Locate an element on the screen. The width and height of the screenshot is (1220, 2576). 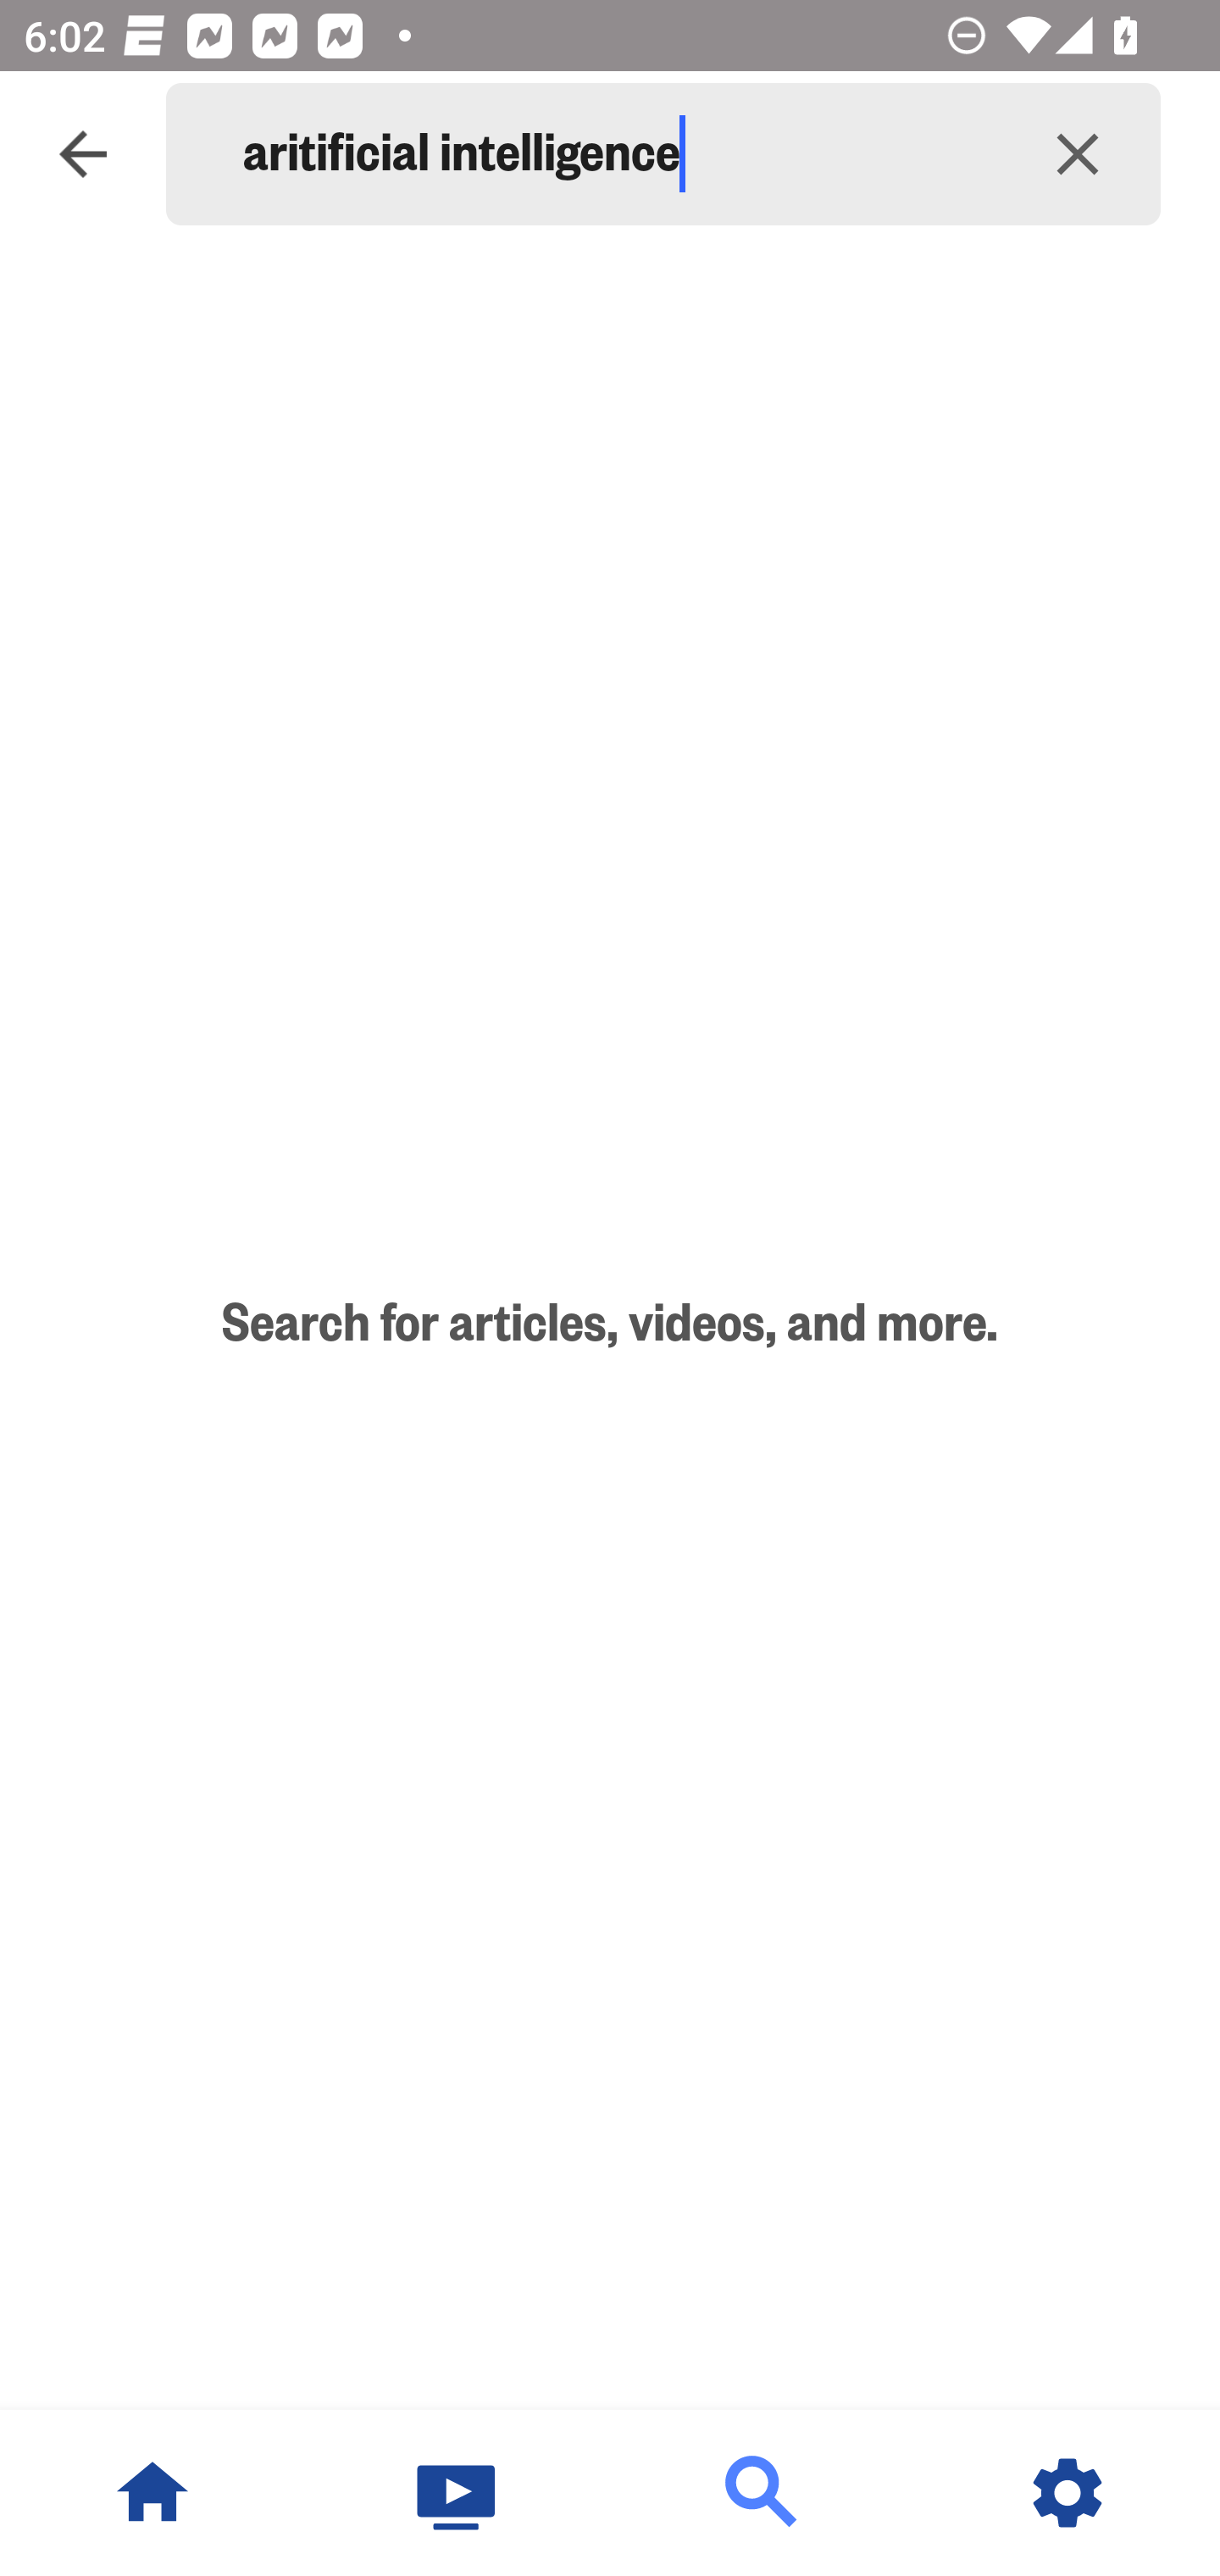
Settings is located at coordinates (1067, 2493).